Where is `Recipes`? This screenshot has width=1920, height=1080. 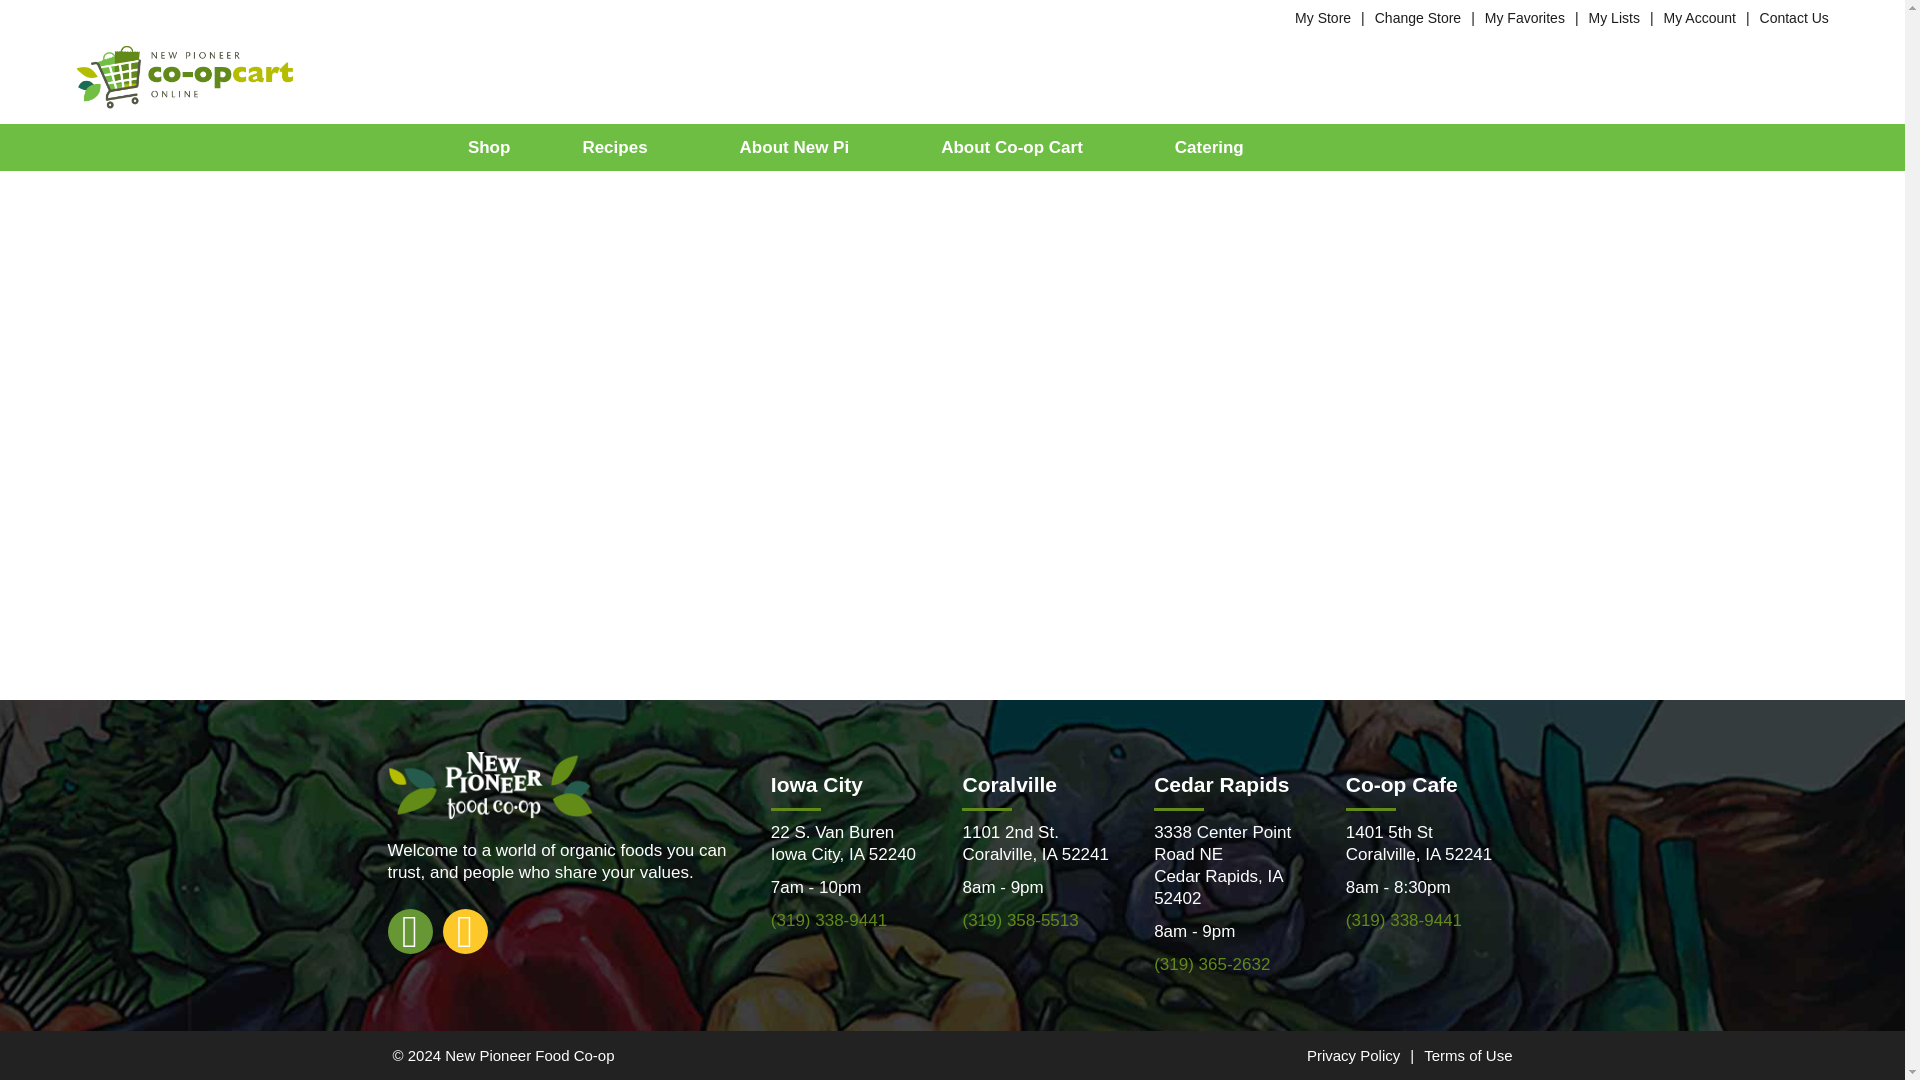 Recipes is located at coordinates (624, 147).